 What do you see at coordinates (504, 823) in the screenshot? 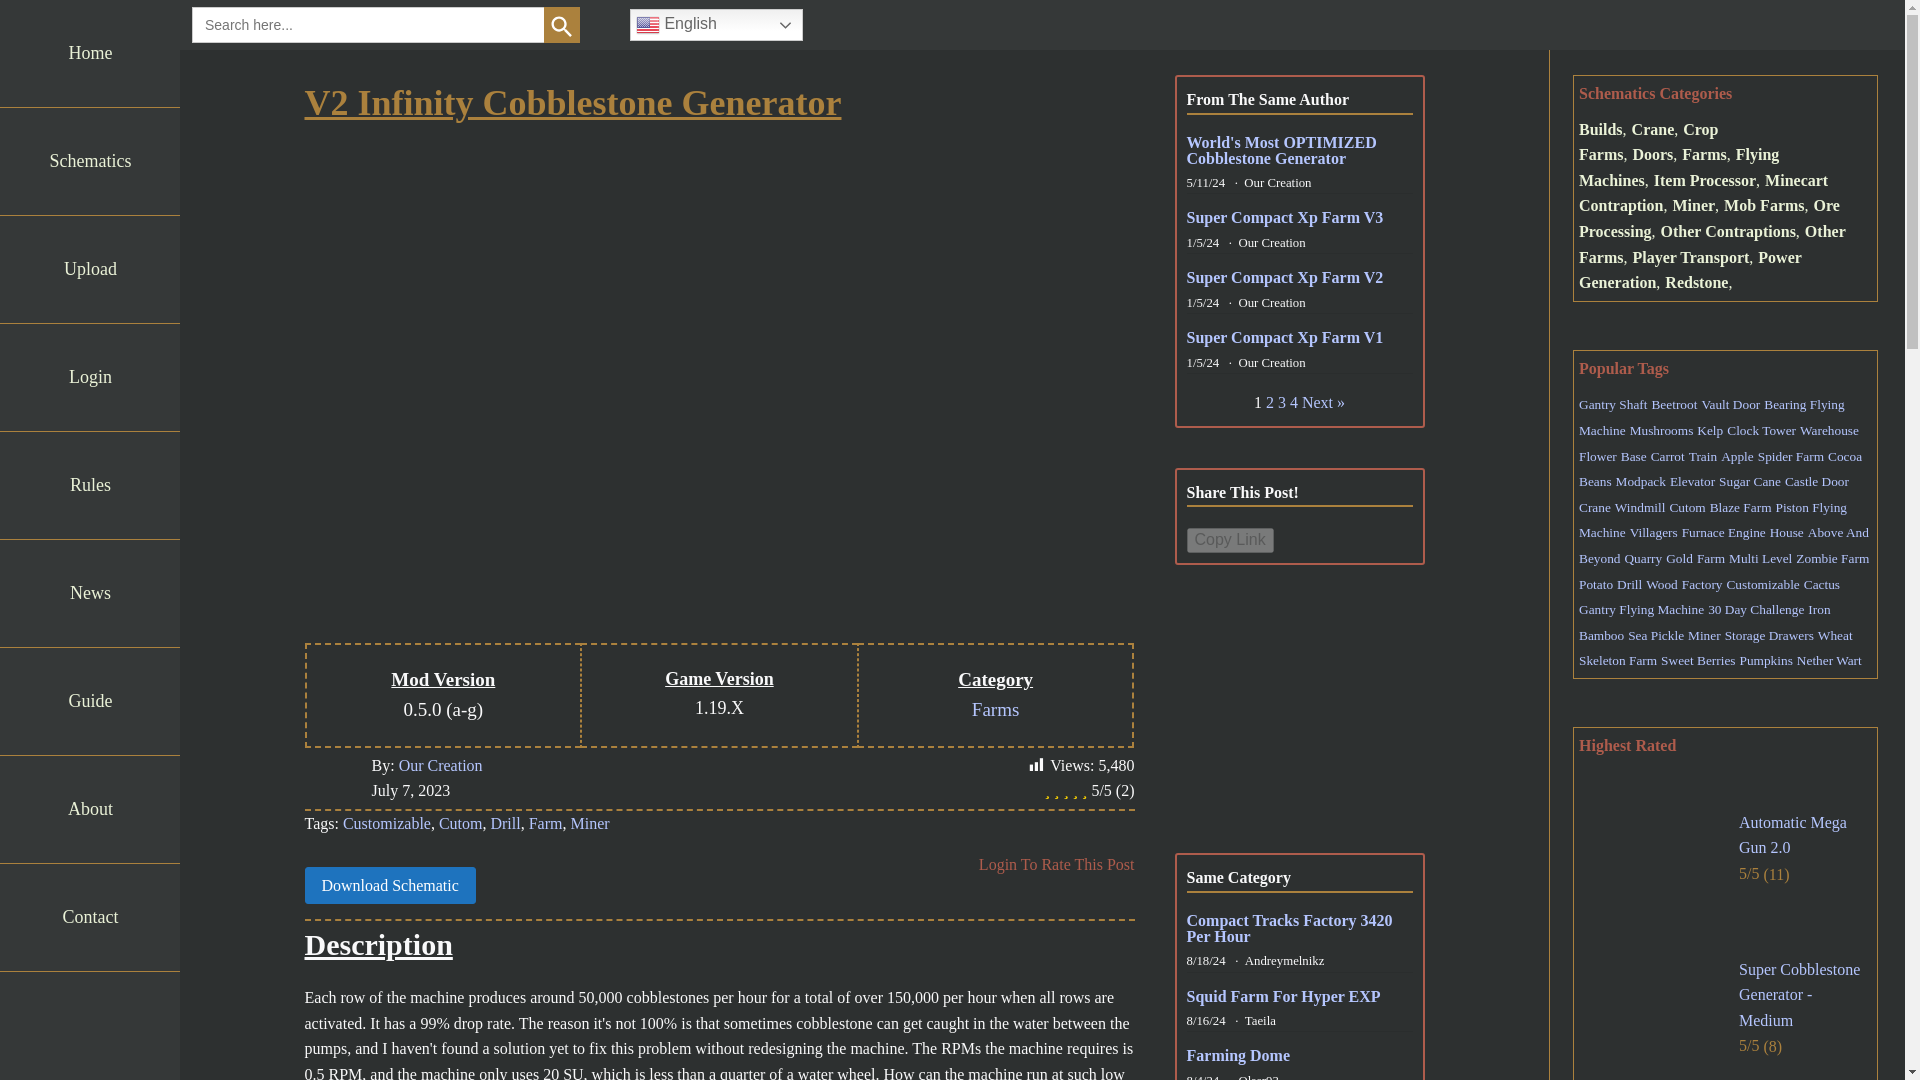
I see `Drill` at bounding box center [504, 823].